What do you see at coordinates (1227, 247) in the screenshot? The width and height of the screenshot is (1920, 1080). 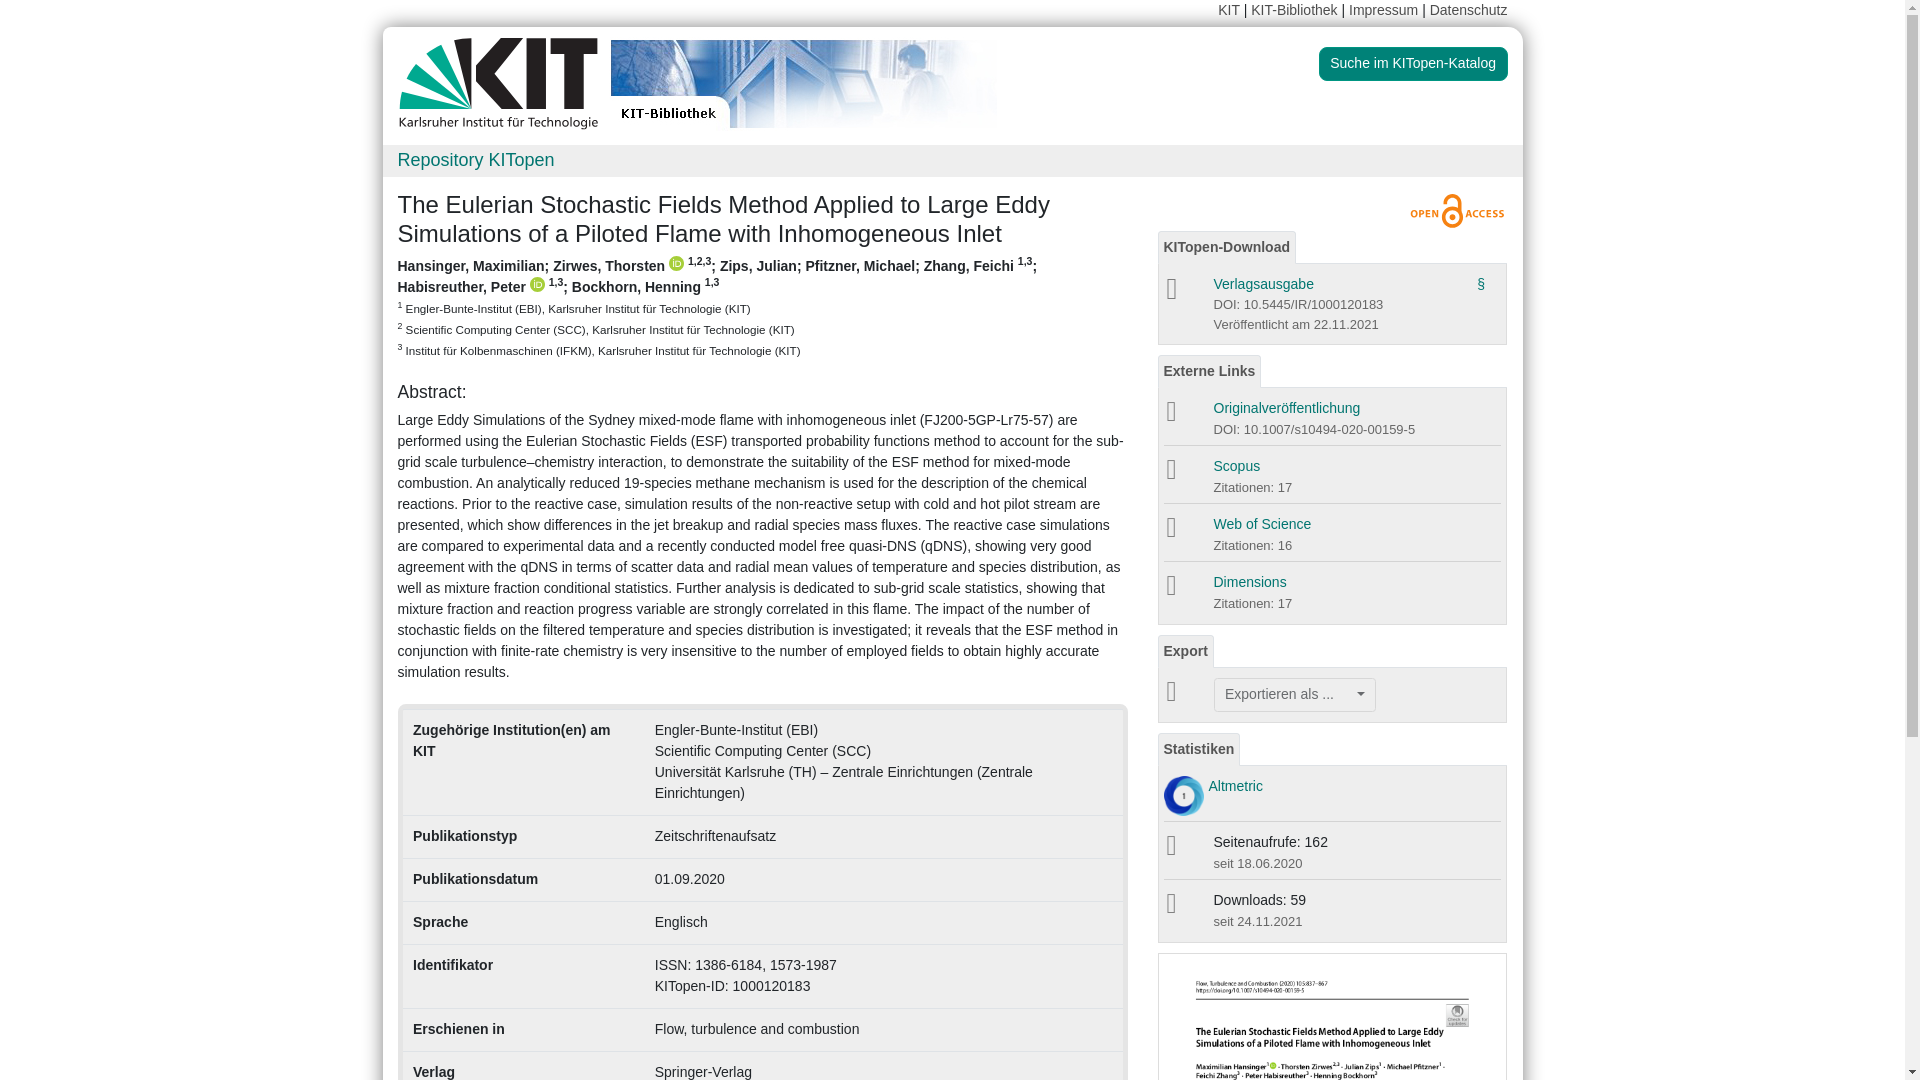 I see `KITopen-Download` at bounding box center [1227, 247].